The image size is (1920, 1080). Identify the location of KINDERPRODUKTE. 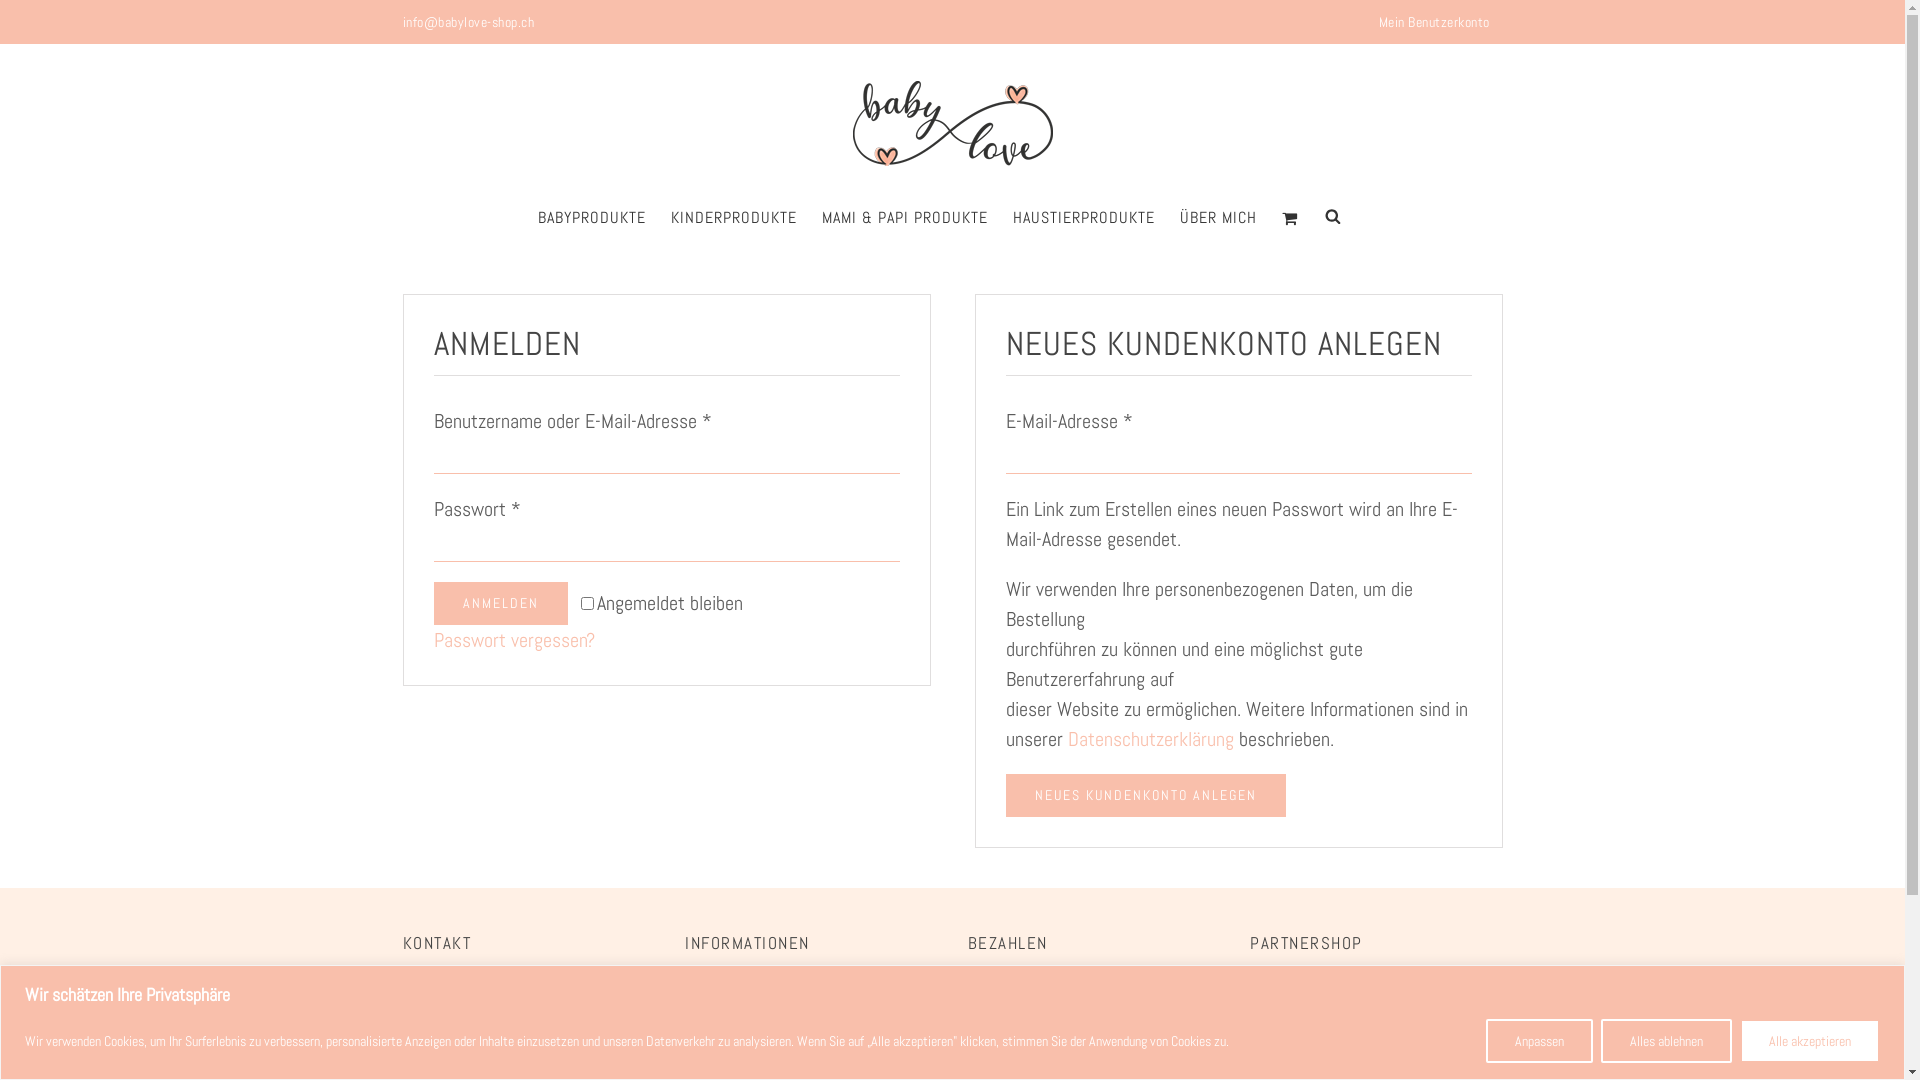
(733, 218).